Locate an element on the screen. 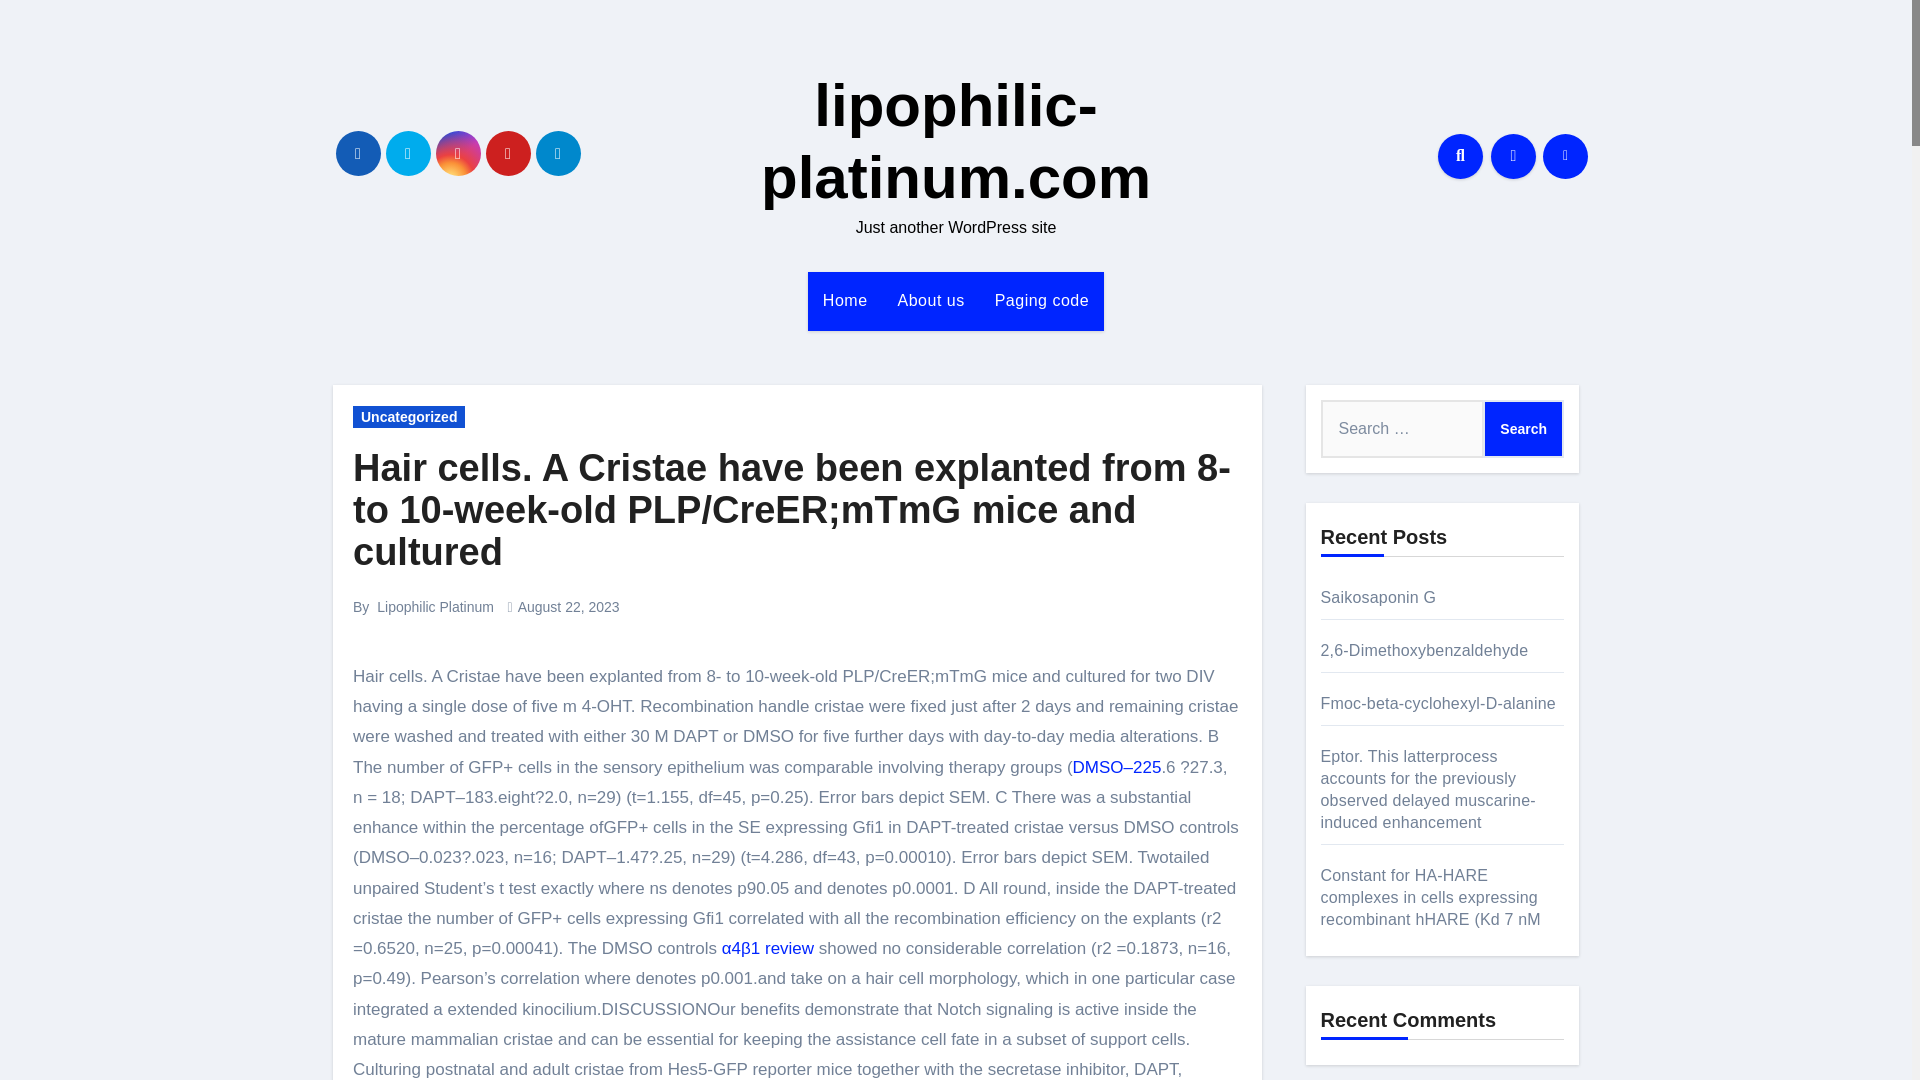 This screenshot has width=1920, height=1080. lipophilic-platinum.com is located at coordinates (955, 141).